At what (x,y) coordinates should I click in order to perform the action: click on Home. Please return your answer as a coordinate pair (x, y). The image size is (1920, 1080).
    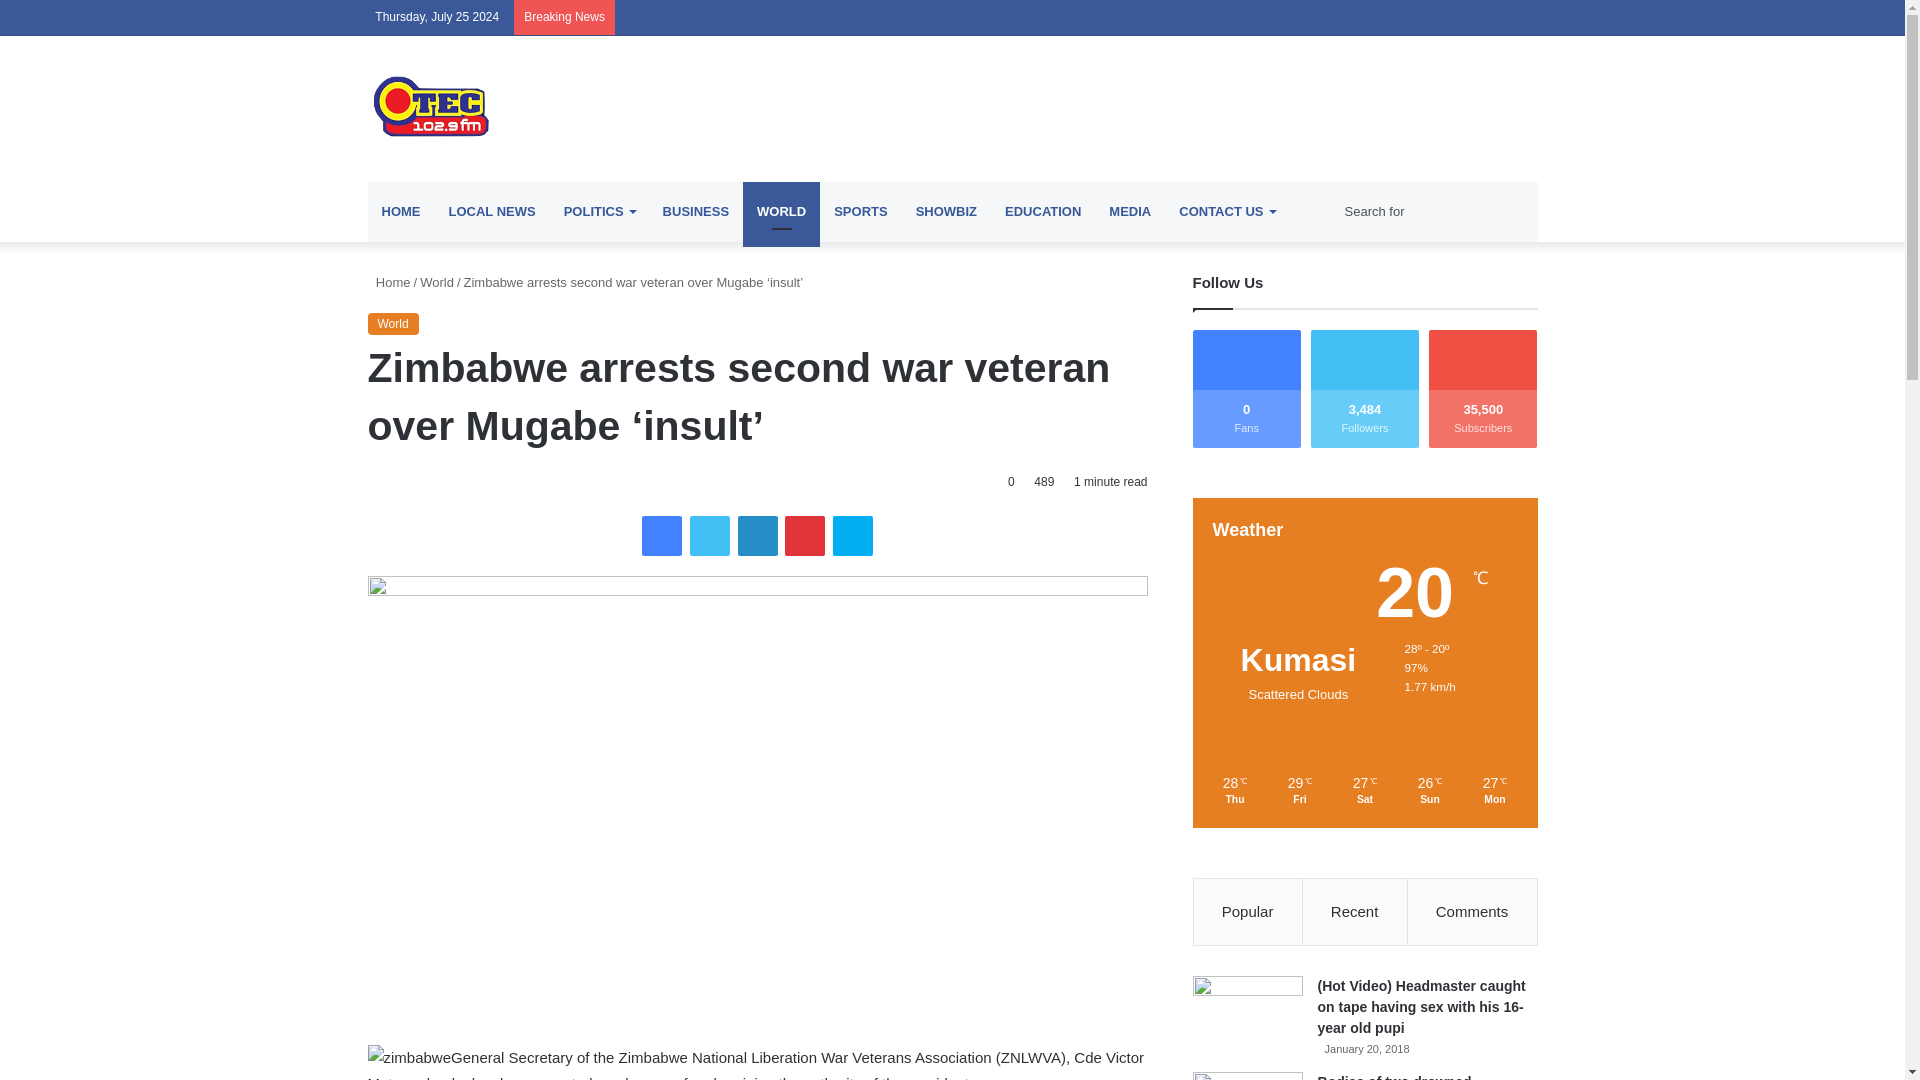
    Looking at the image, I should click on (389, 282).